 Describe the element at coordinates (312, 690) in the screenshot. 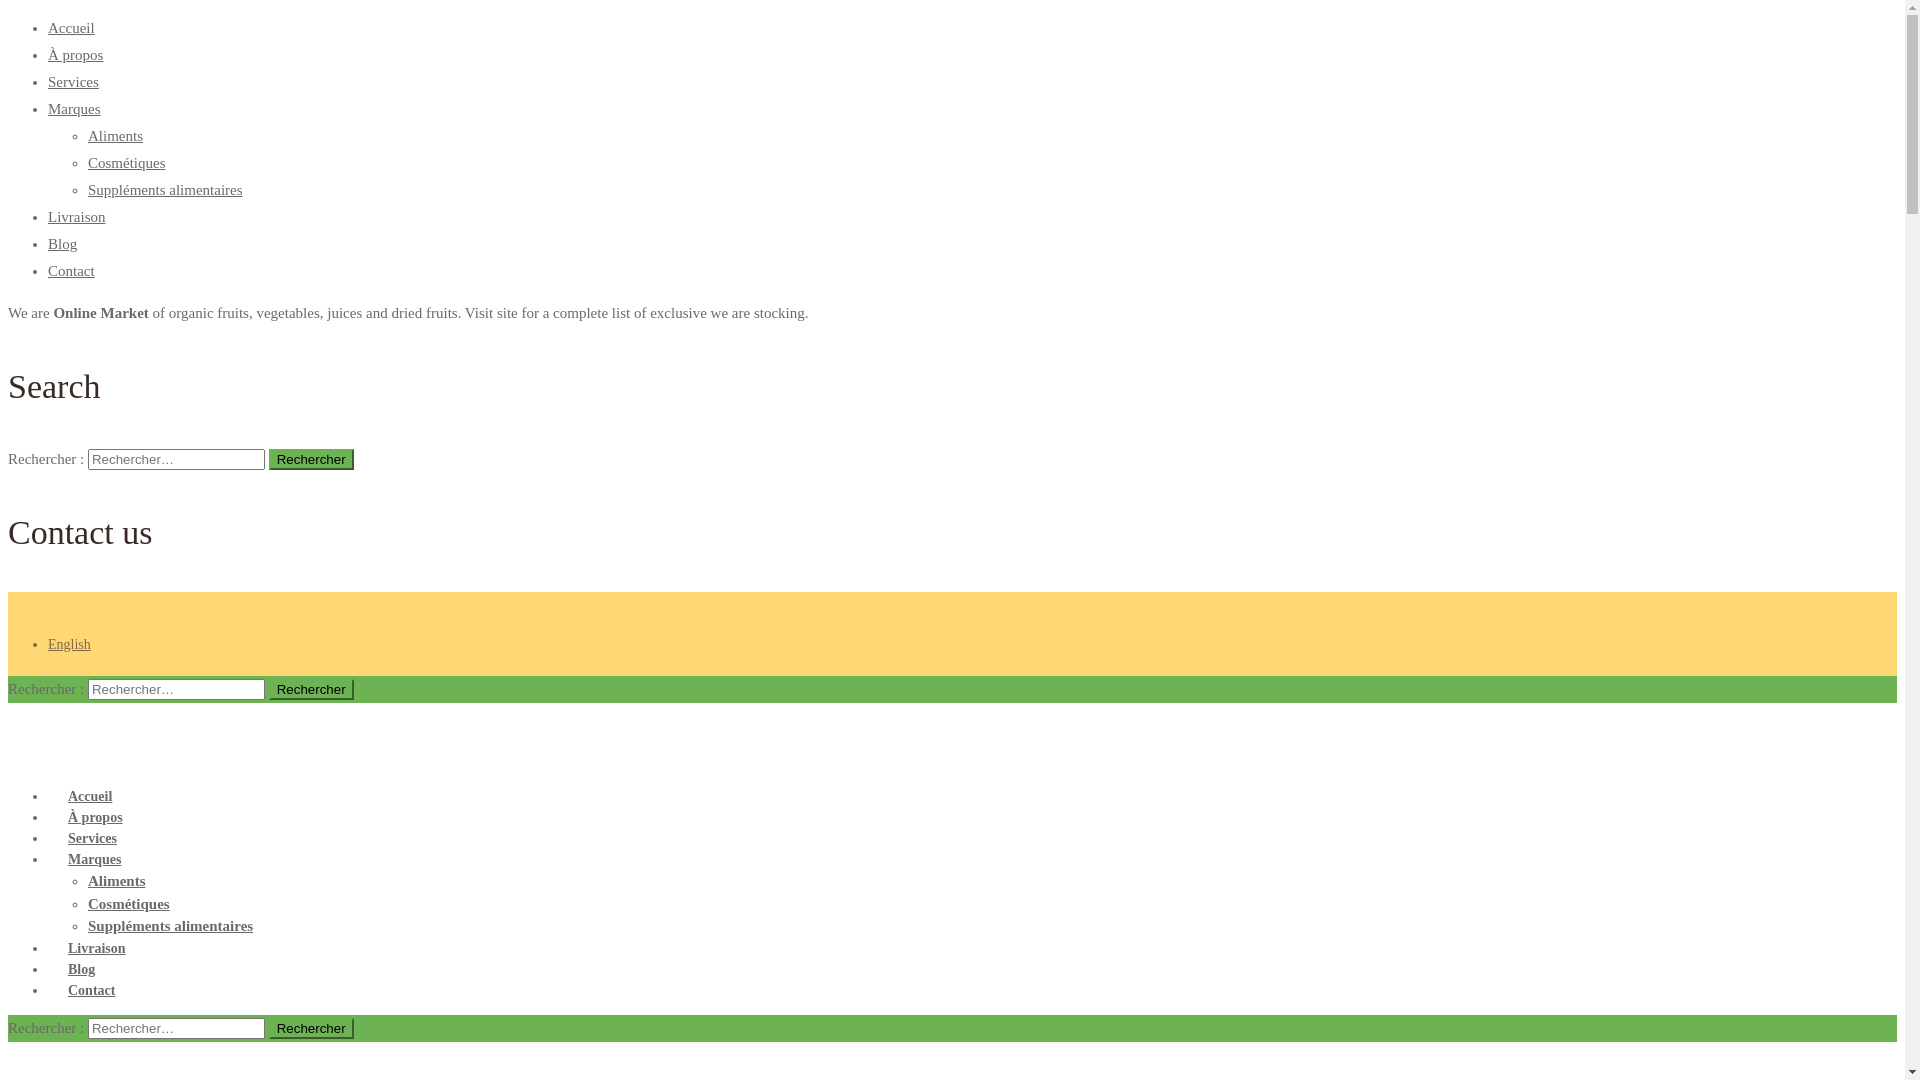

I see `Rechercher` at that location.